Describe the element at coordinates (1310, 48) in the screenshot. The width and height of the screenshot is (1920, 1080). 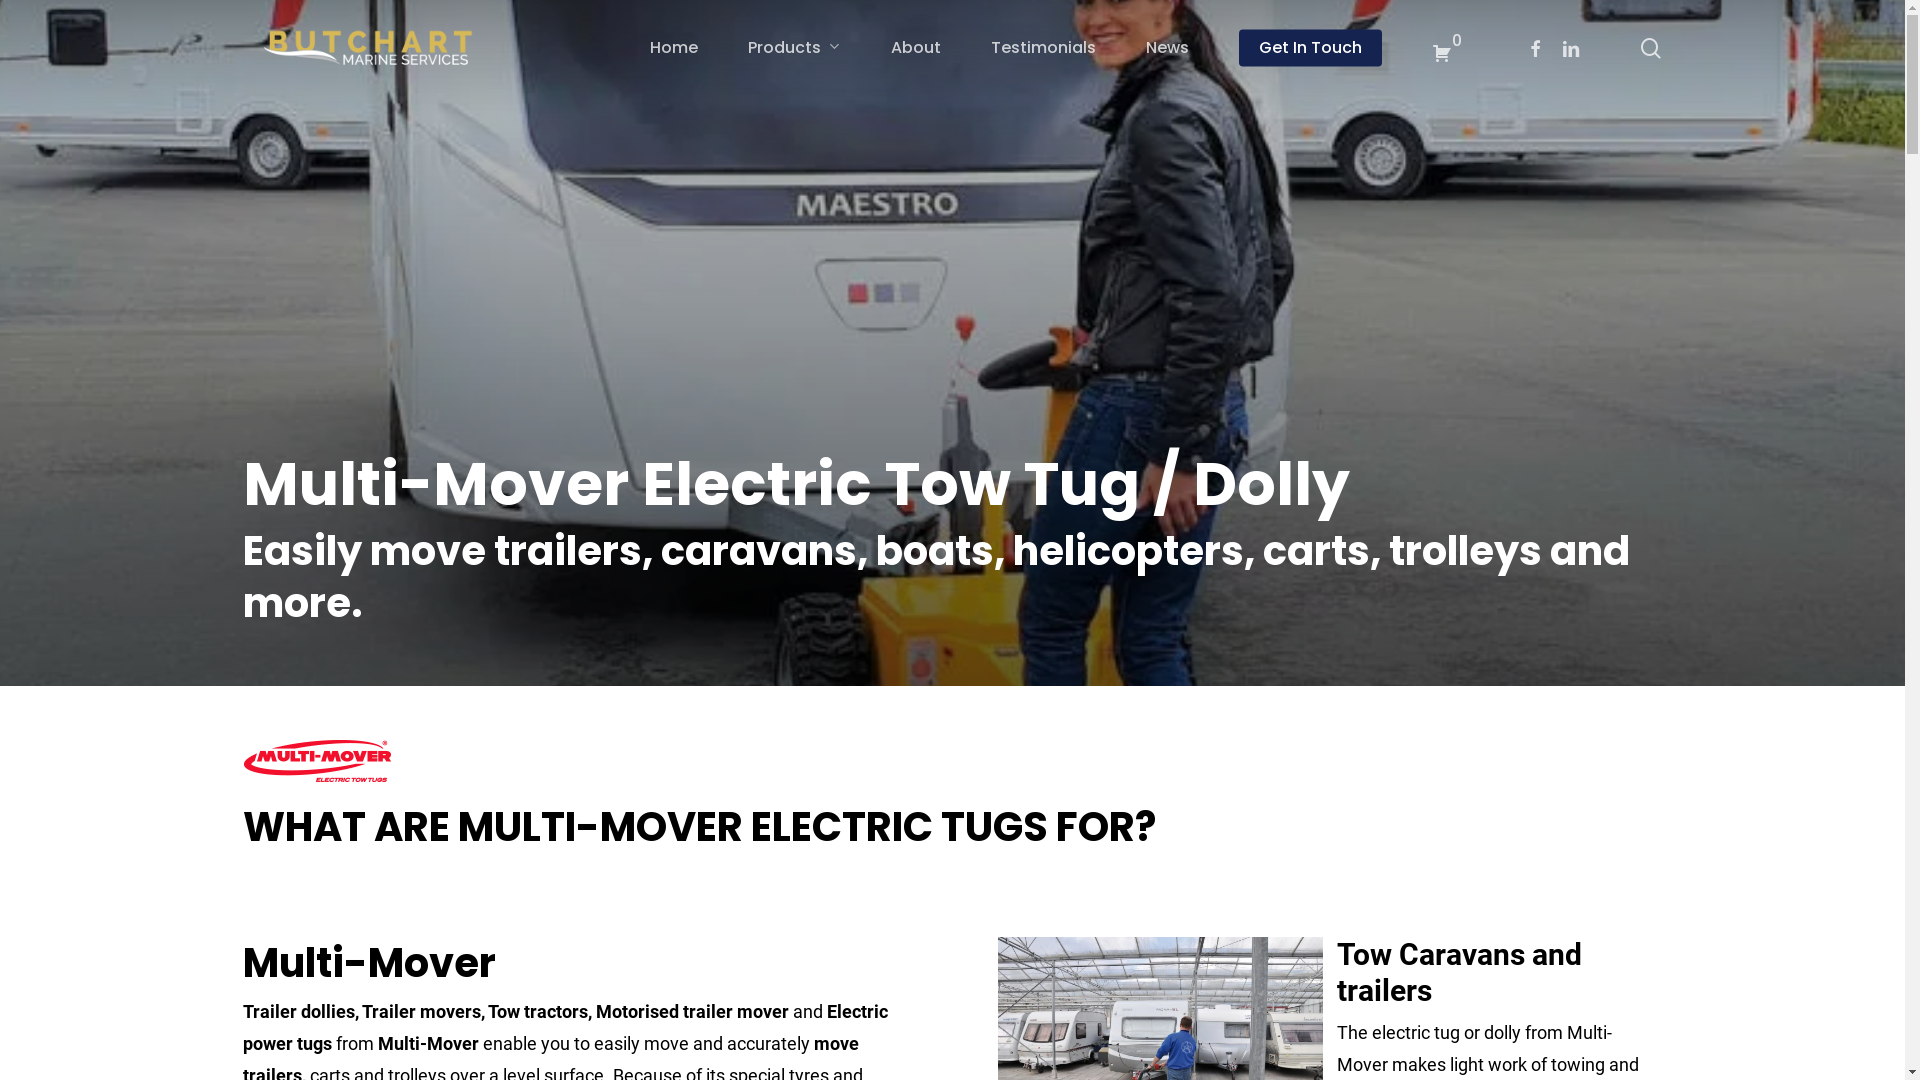
I see `Get In Touch` at that location.